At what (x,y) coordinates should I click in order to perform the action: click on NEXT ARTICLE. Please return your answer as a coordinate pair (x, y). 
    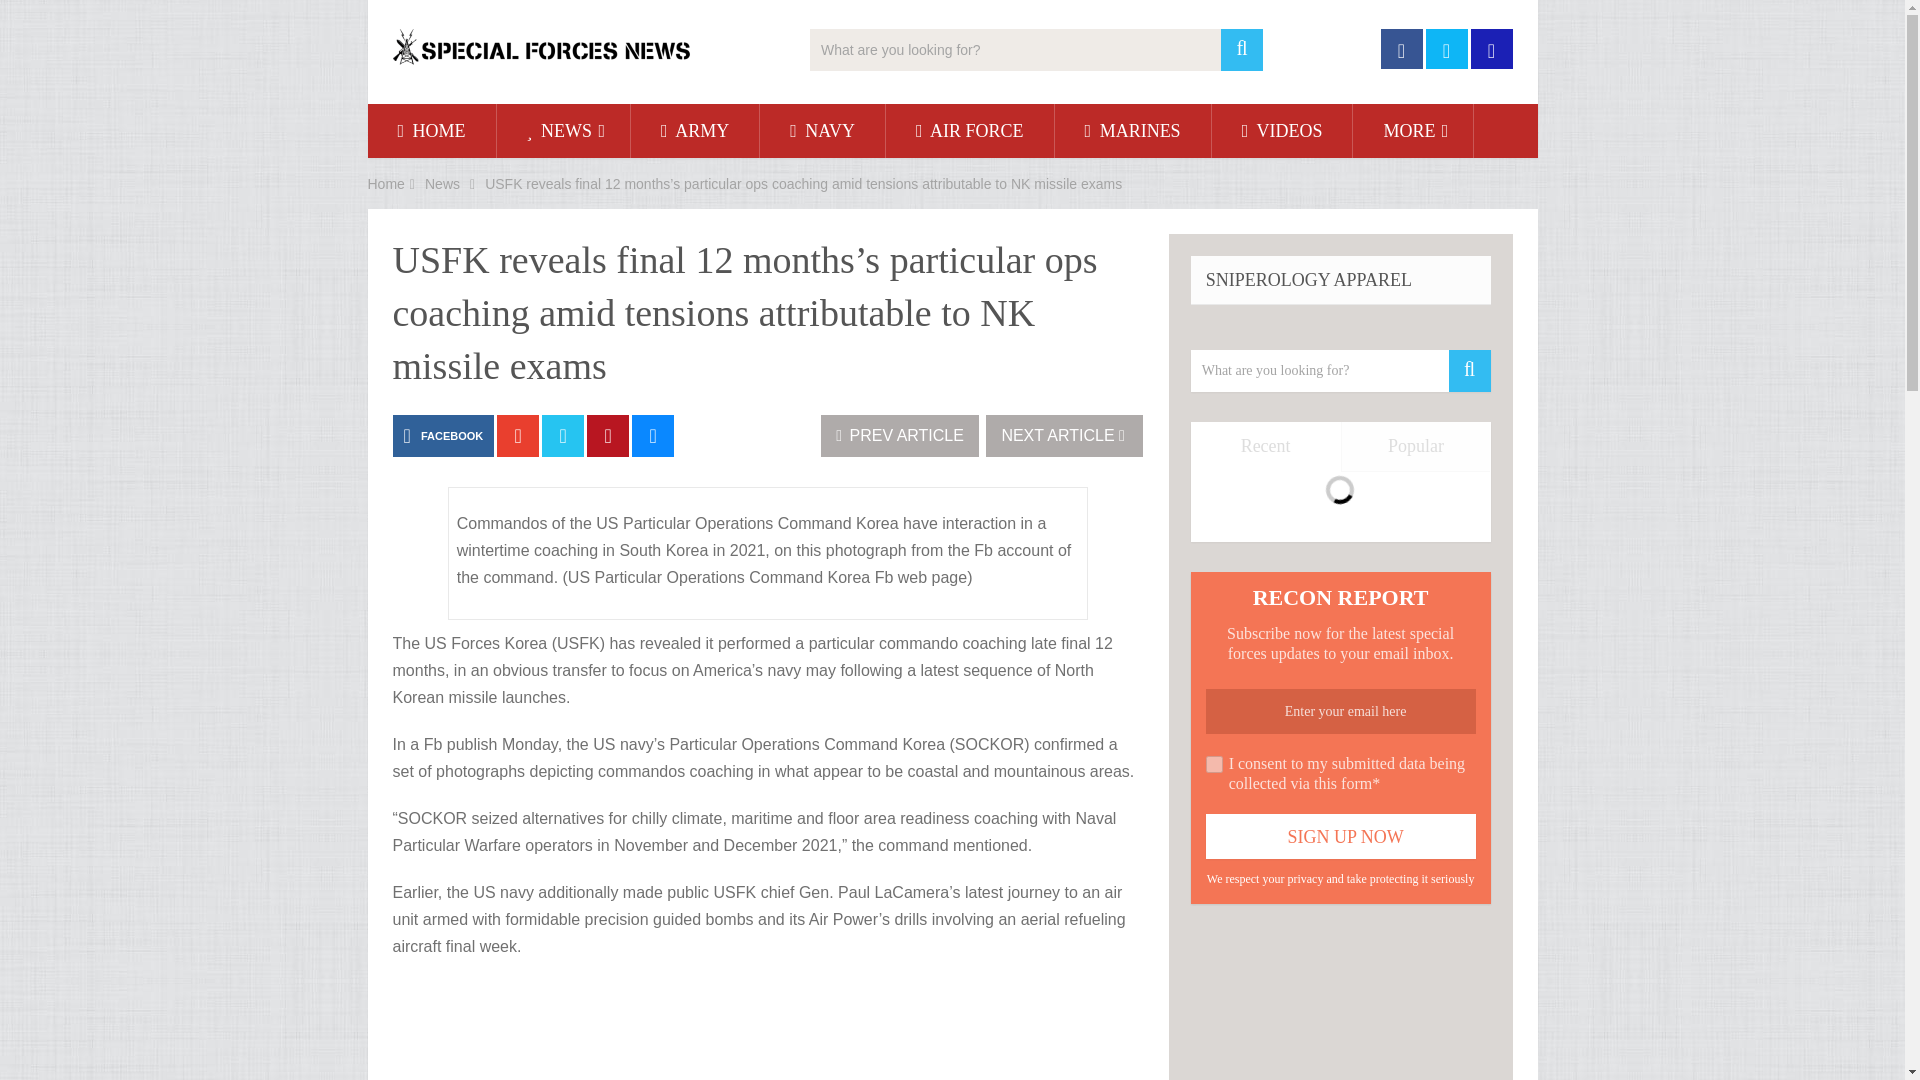
    Looking at the image, I should click on (1064, 435).